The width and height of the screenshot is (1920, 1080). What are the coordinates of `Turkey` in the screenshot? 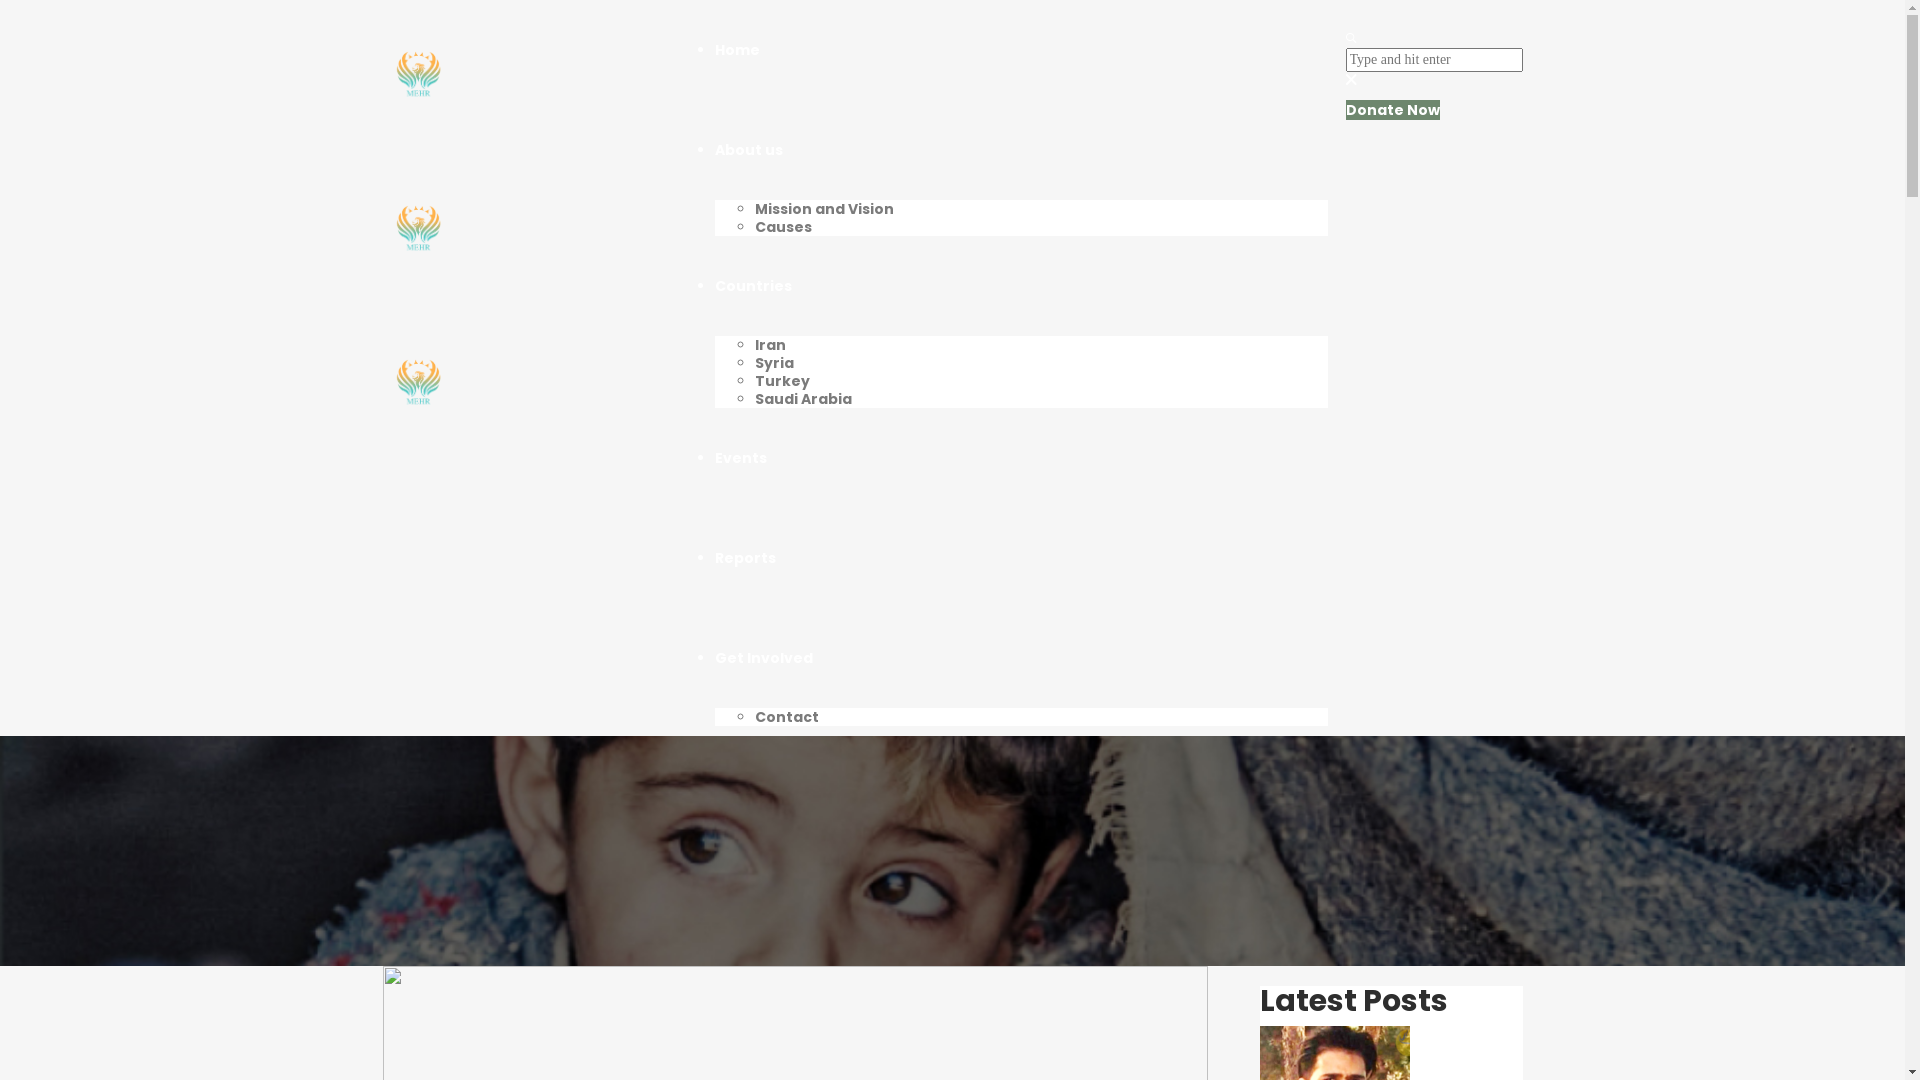 It's located at (782, 381).